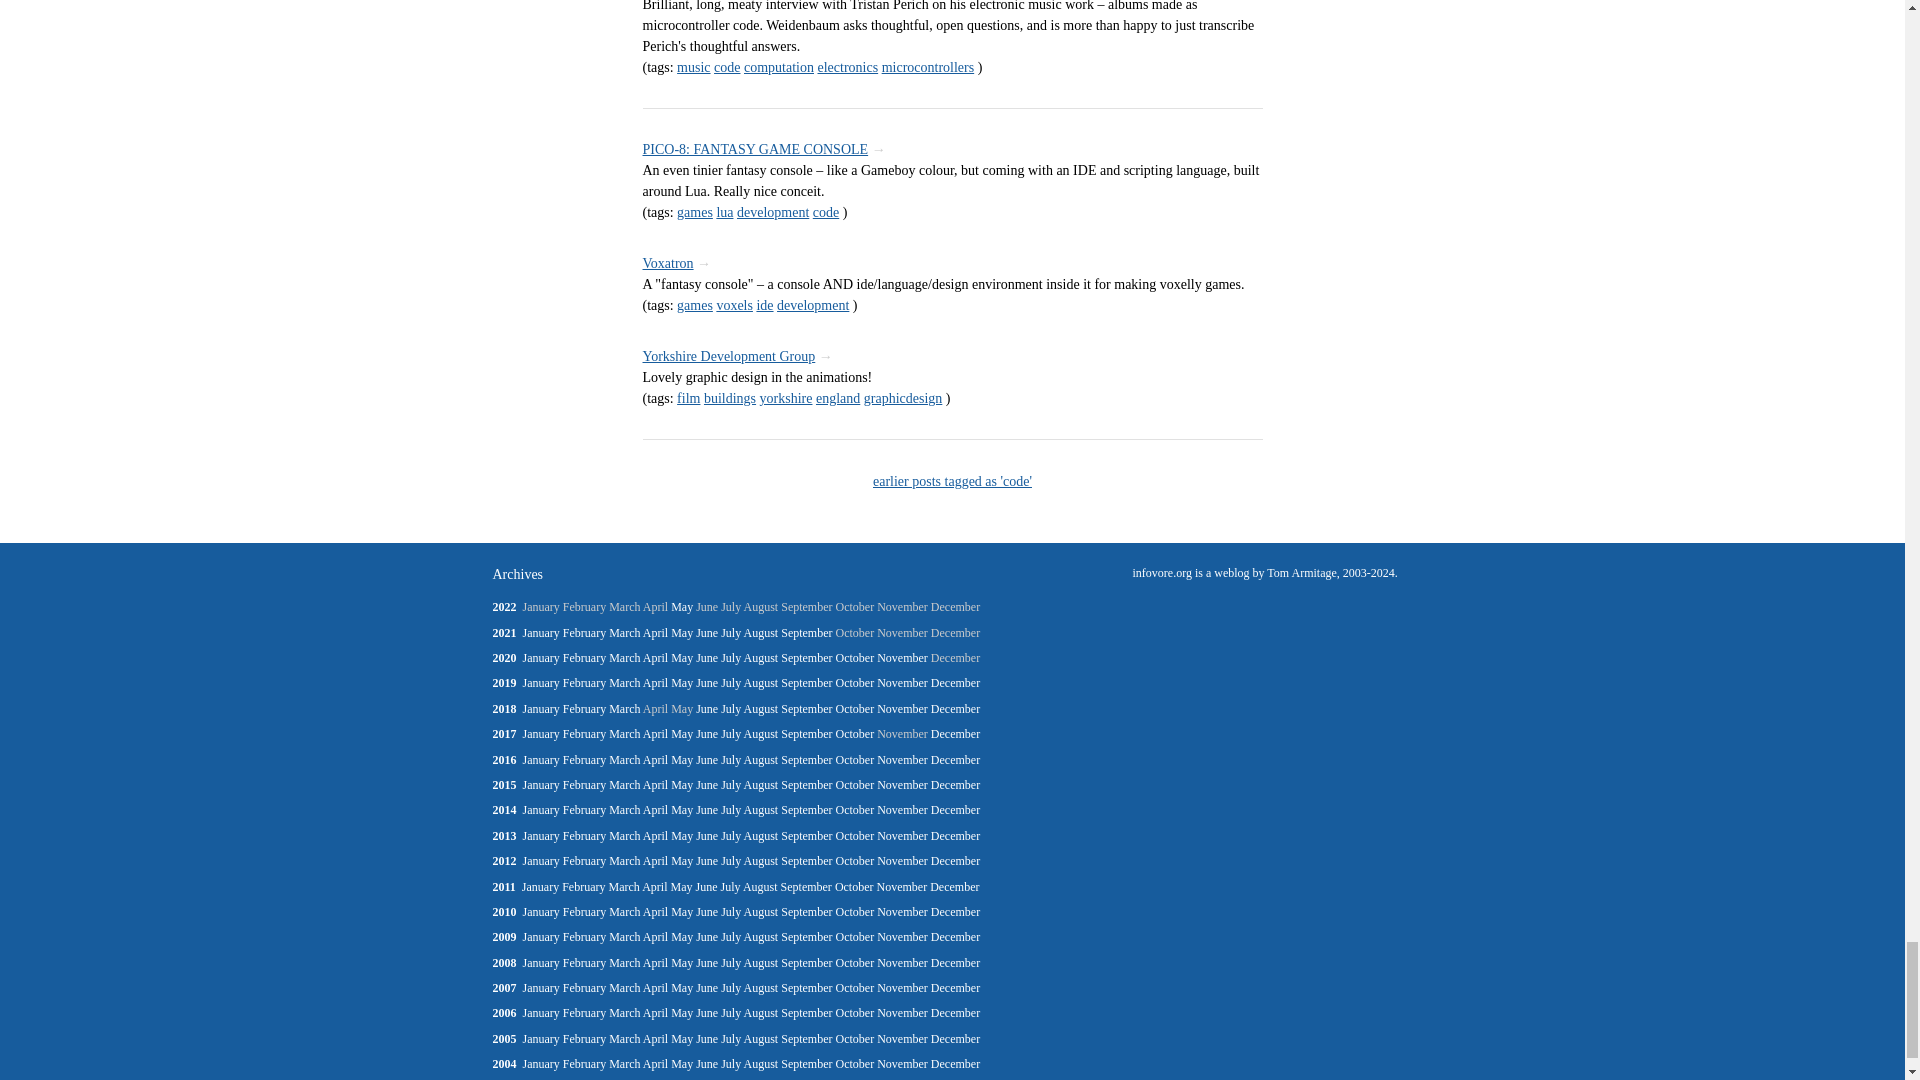 This screenshot has width=1920, height=1080. What do you see at coordinates (682, 607) in the screenshot?
I see `May 2022` at bounding box center [682, 607].